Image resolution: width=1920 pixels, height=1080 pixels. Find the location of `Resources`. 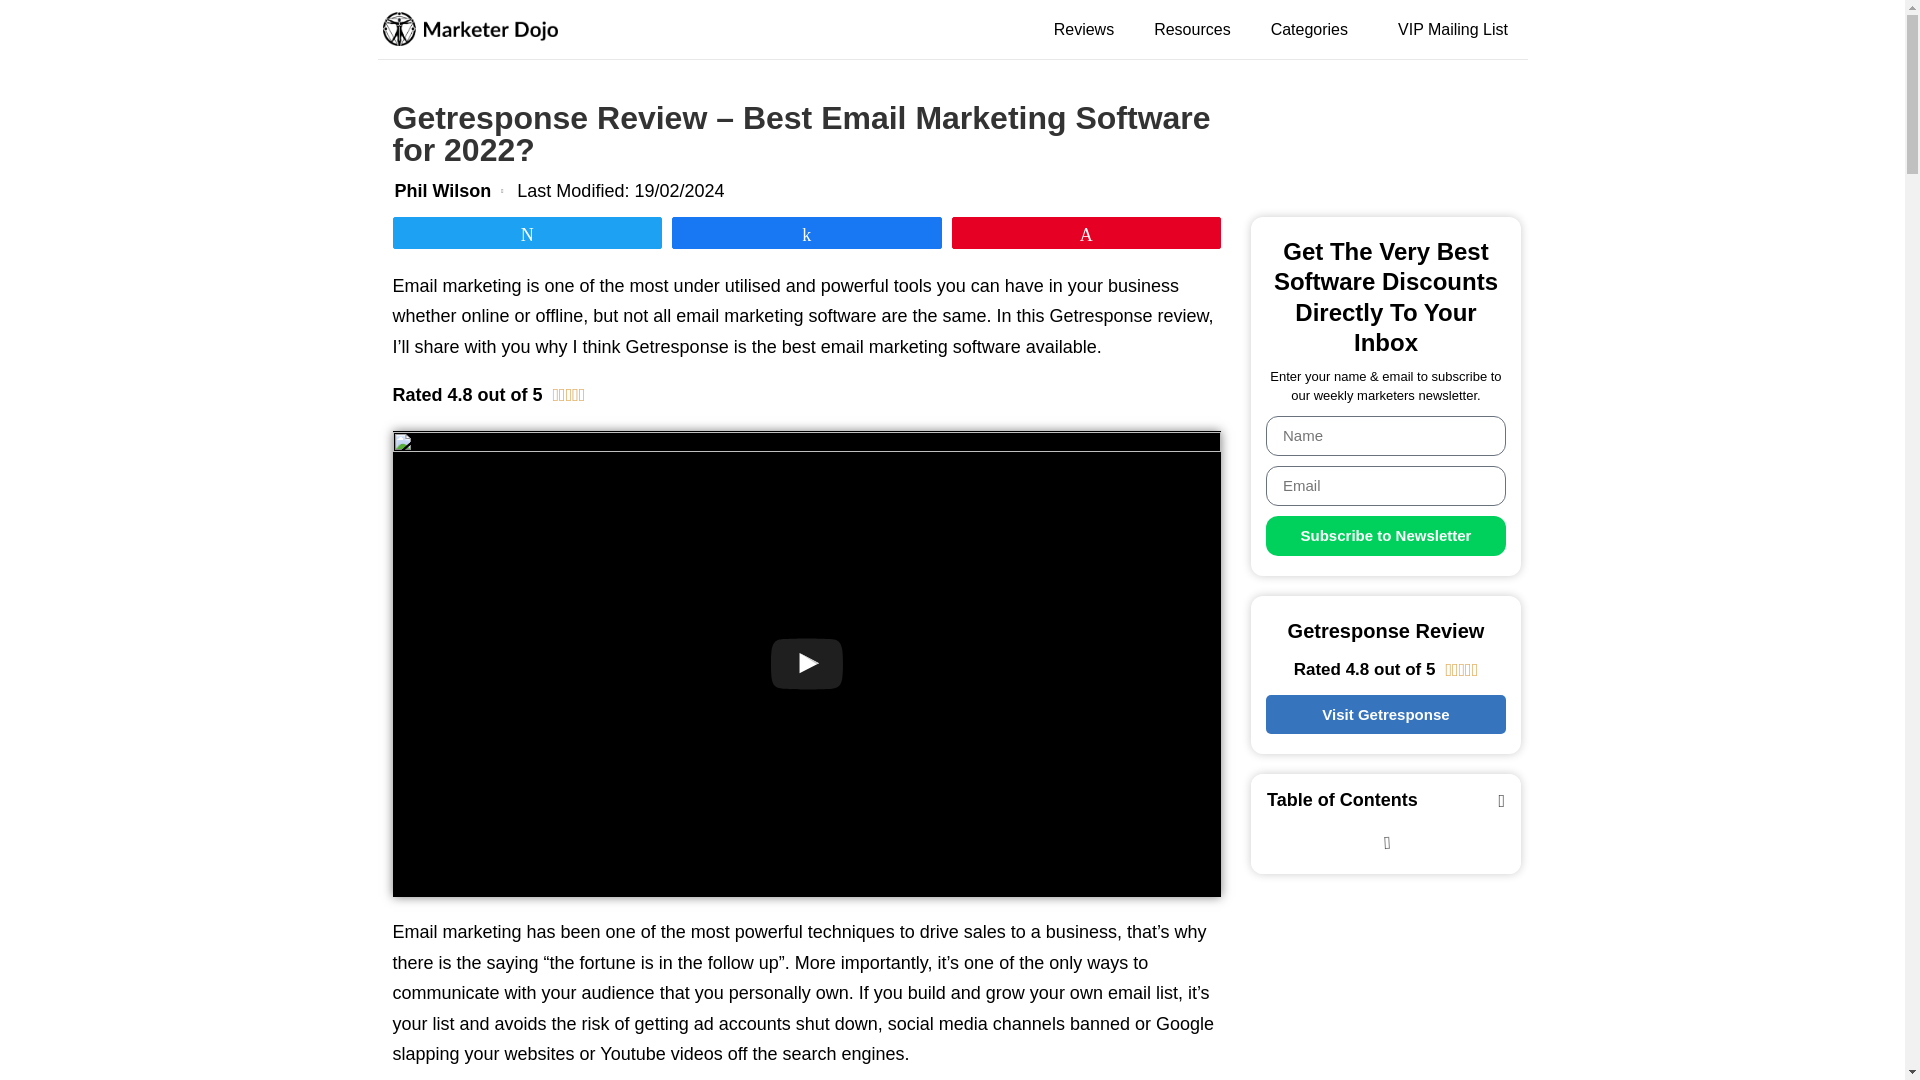

Resources is located at coordinates (1191, 29).